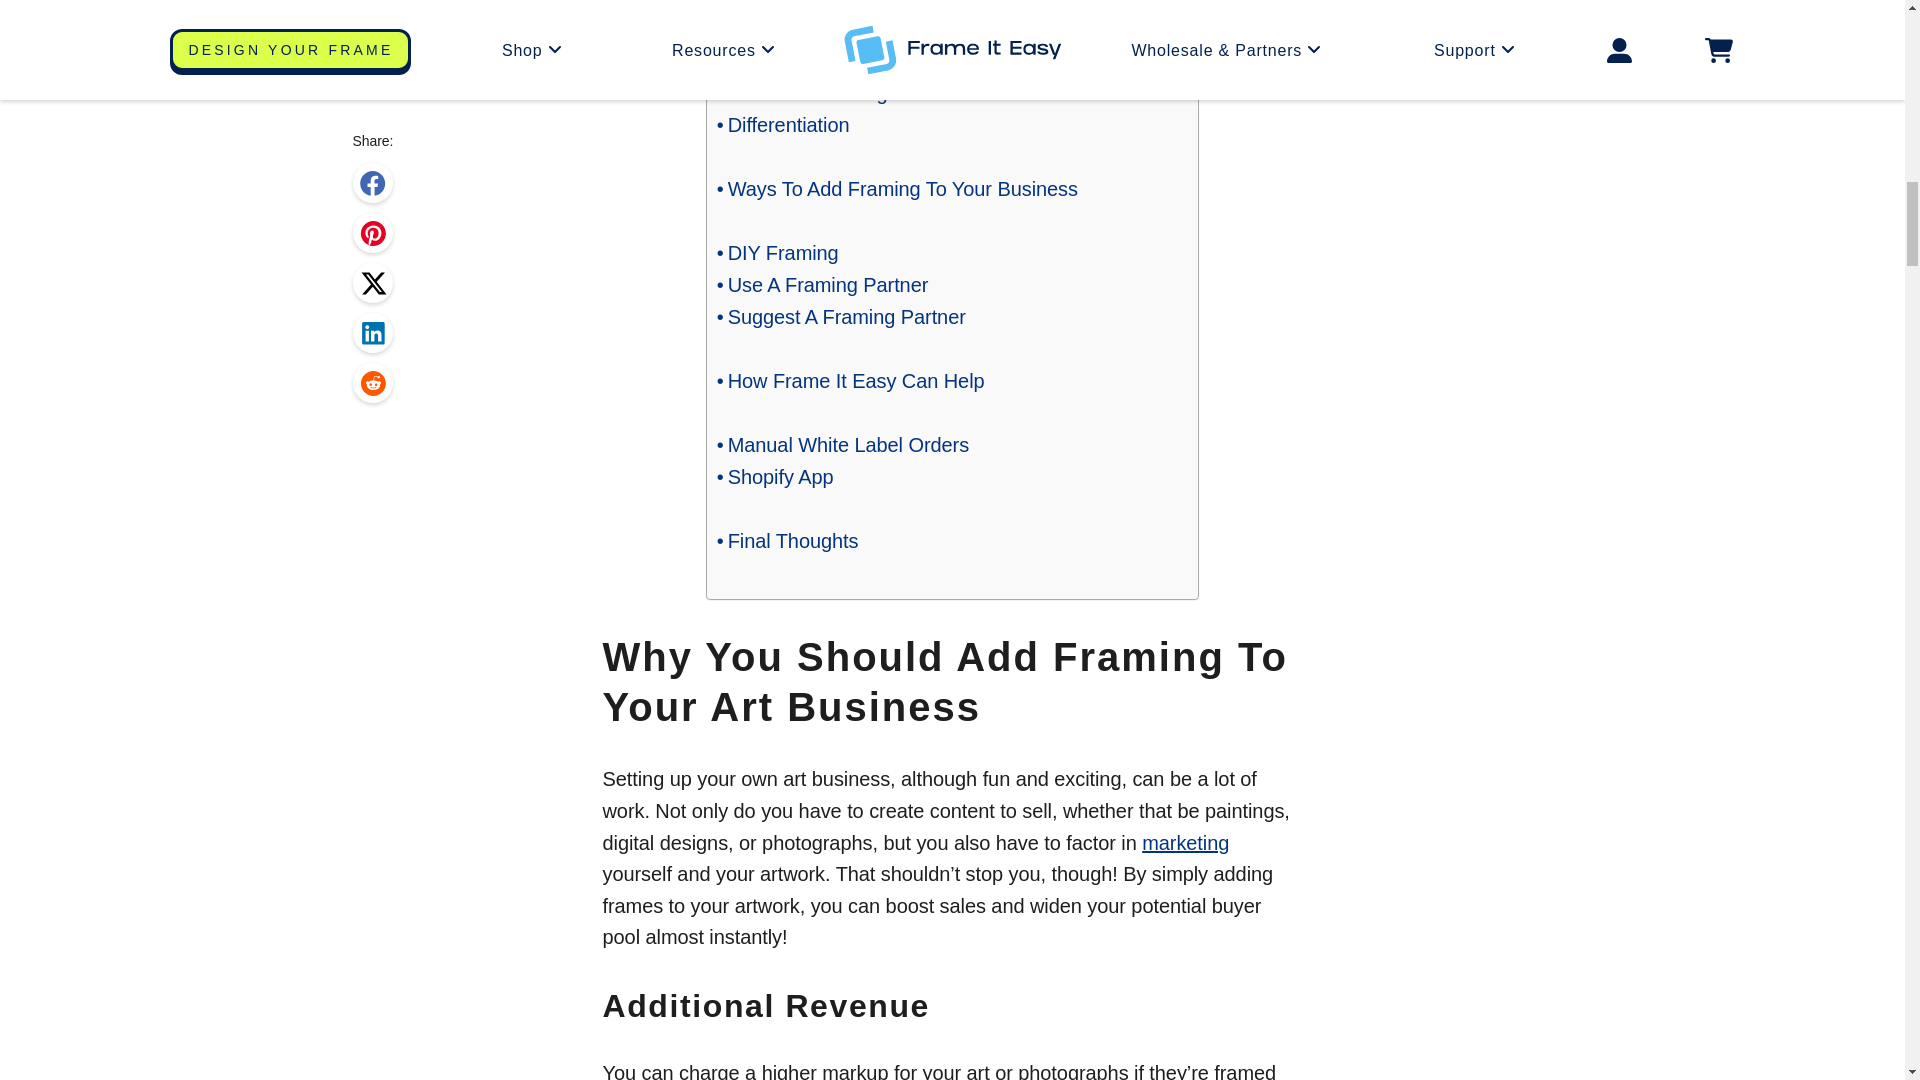 This screenshot has width=1920, height=1080. What do you see at coordinates (774, 476) in the screenshot?
I see `Shopify App` at bounding box center [774, 476].